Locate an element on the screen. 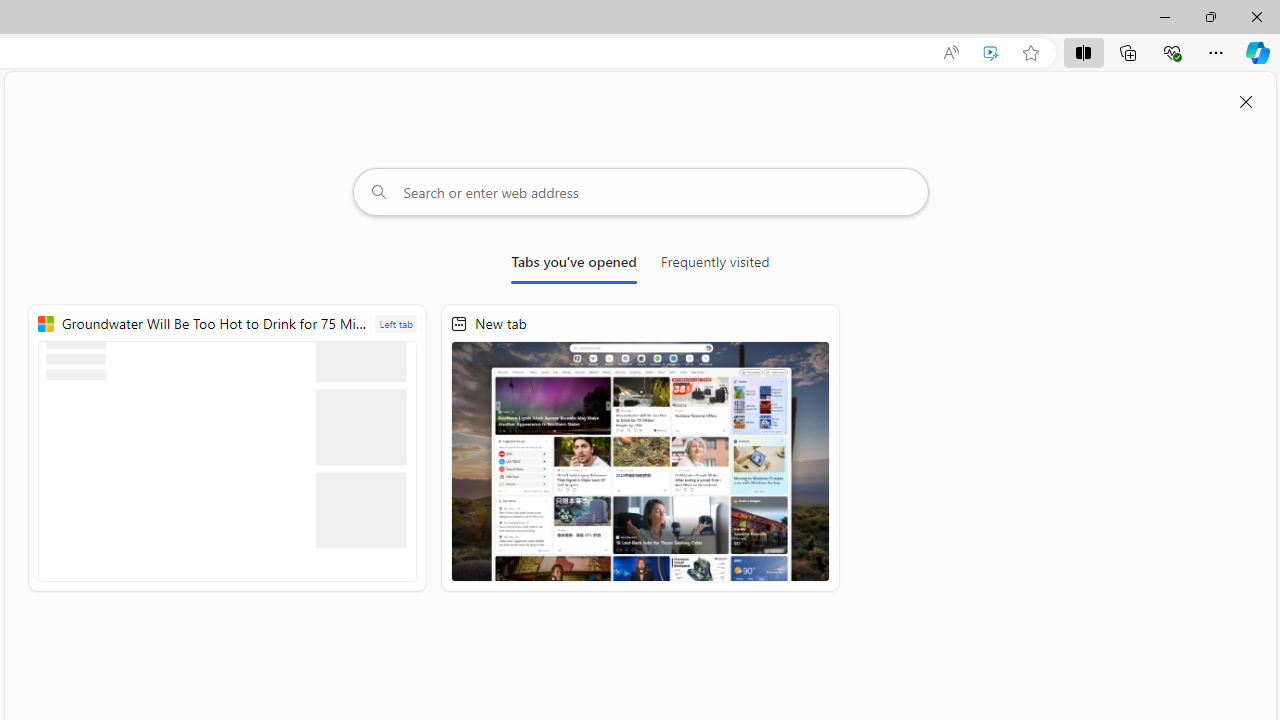 This screenshot has height=720, width=1280. Enhance video is located at coordinates (991, 53).